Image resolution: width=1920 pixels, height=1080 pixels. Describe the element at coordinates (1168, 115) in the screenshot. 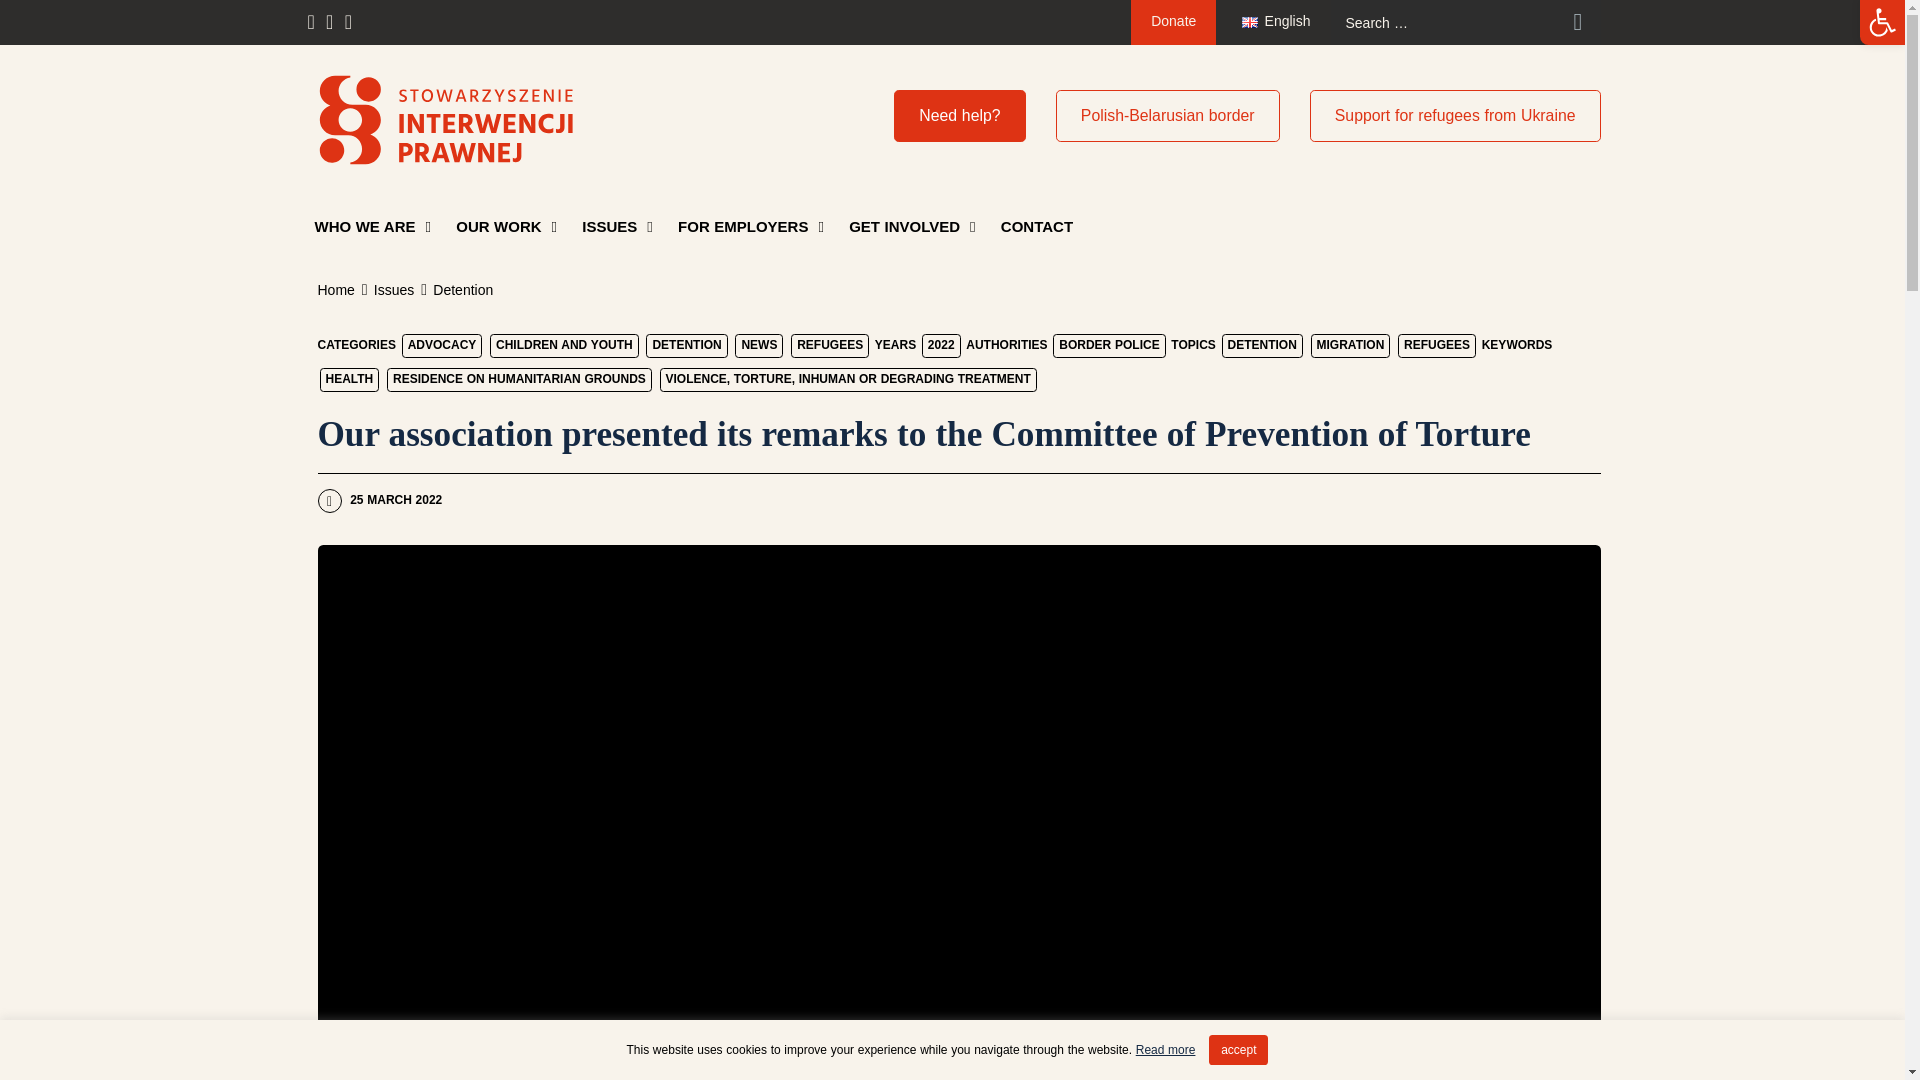

I see `Polish-Belarusian border` at that location.